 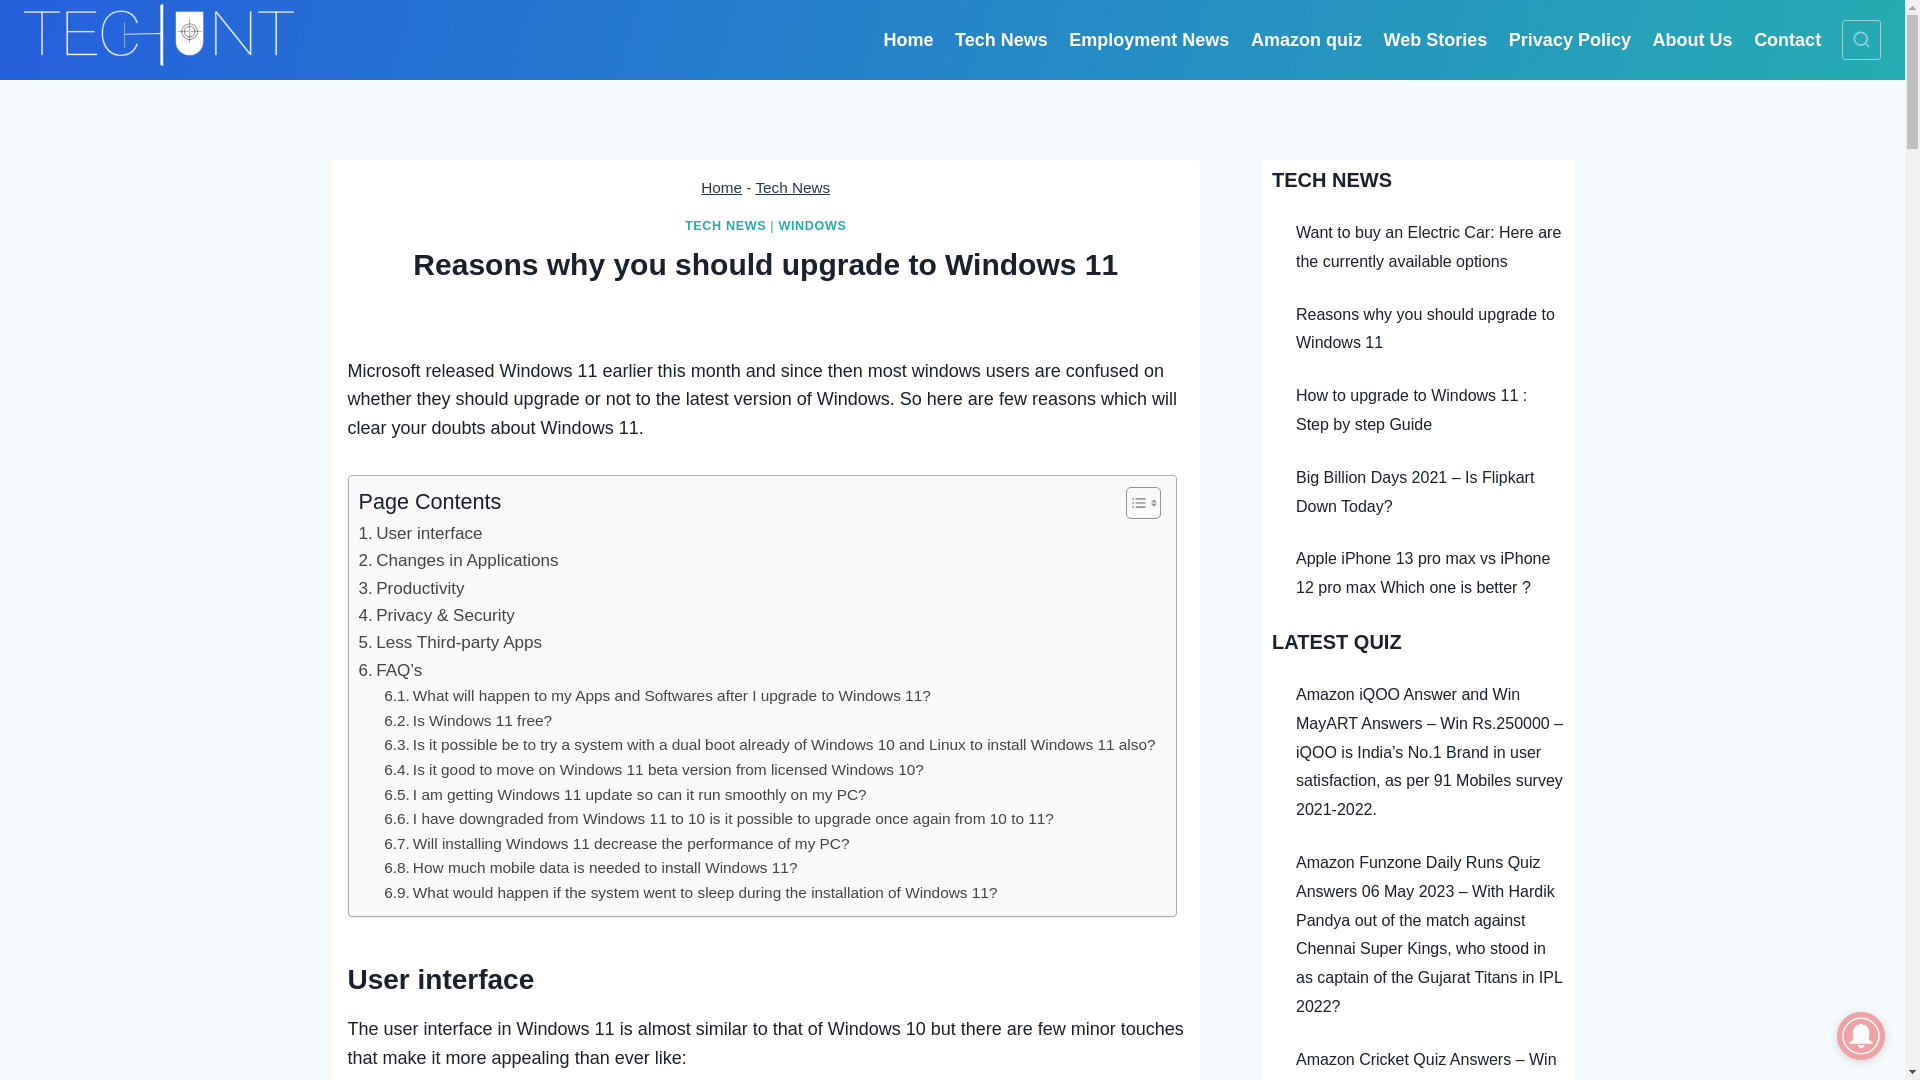 I want to click on Jnyanendra, so click(x=710, y=312).